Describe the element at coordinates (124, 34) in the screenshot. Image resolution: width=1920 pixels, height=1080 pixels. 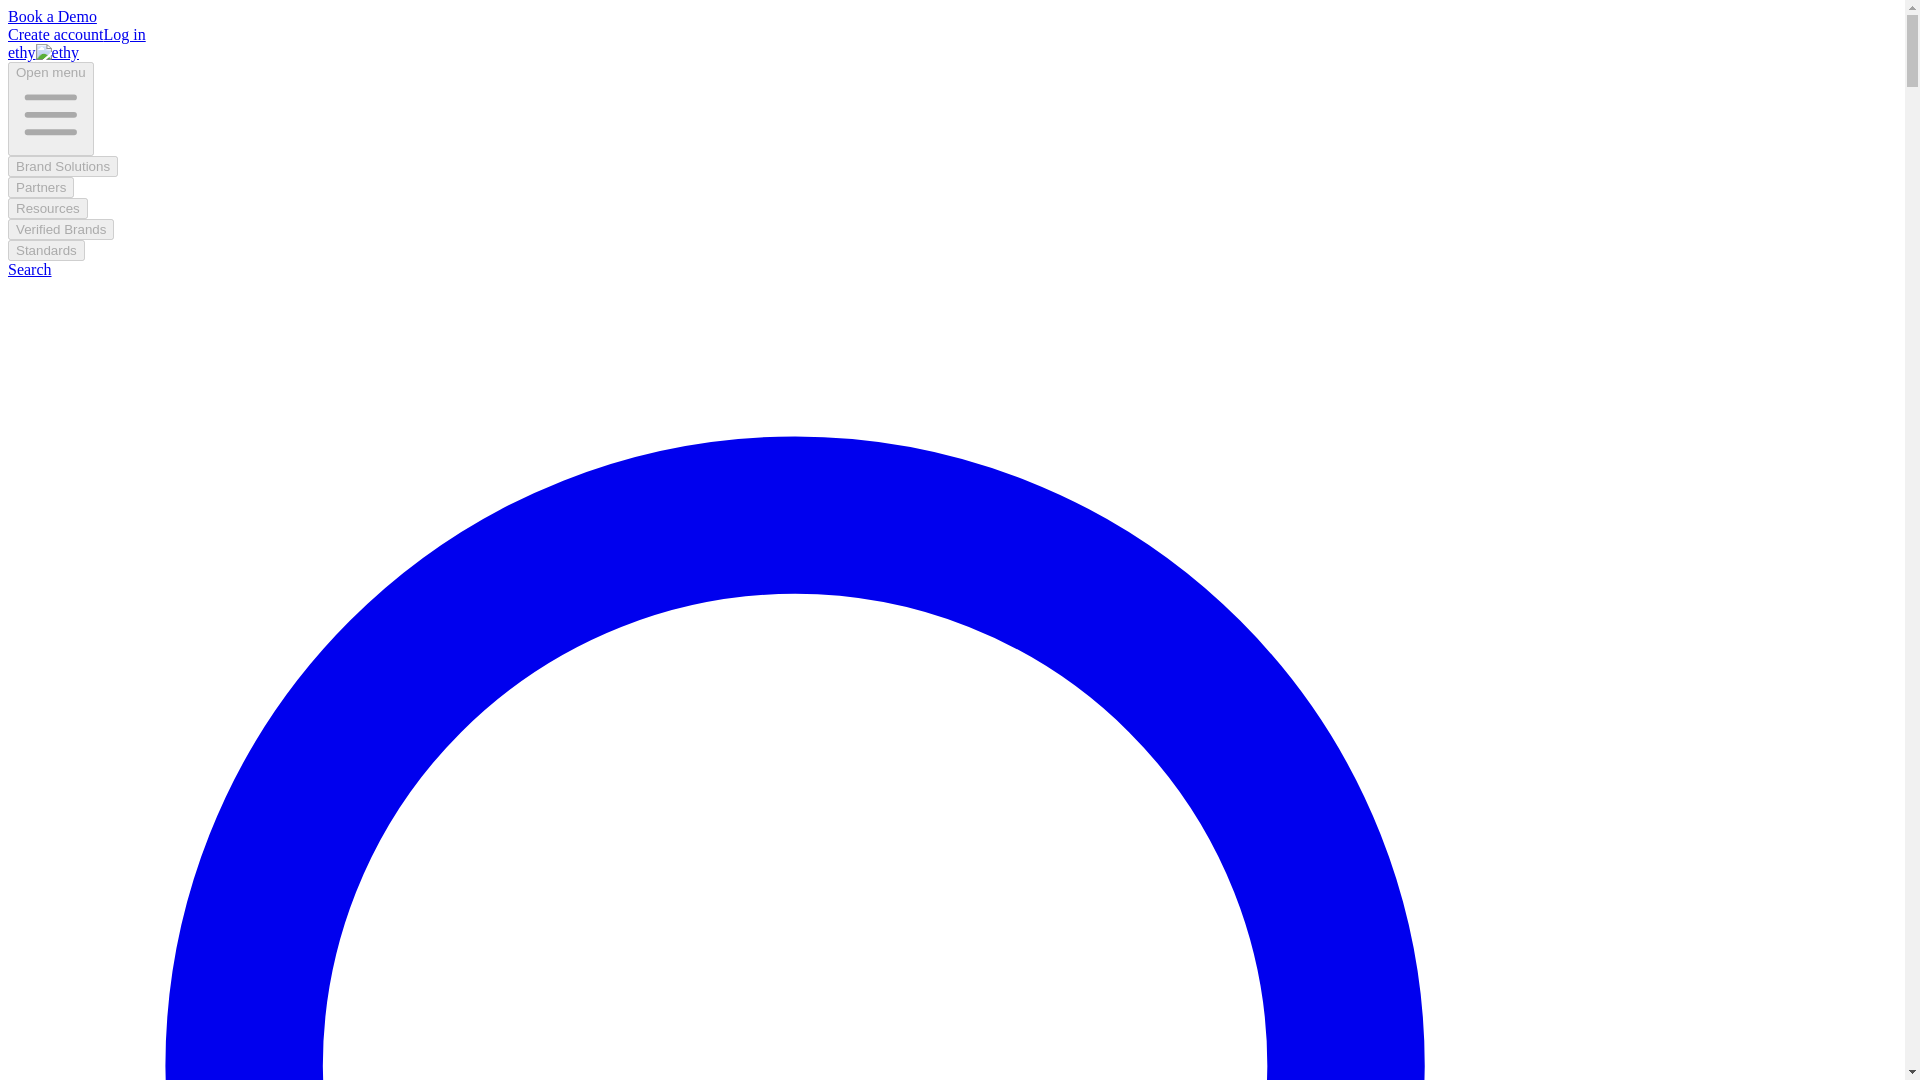
I see `Log in` at that location.